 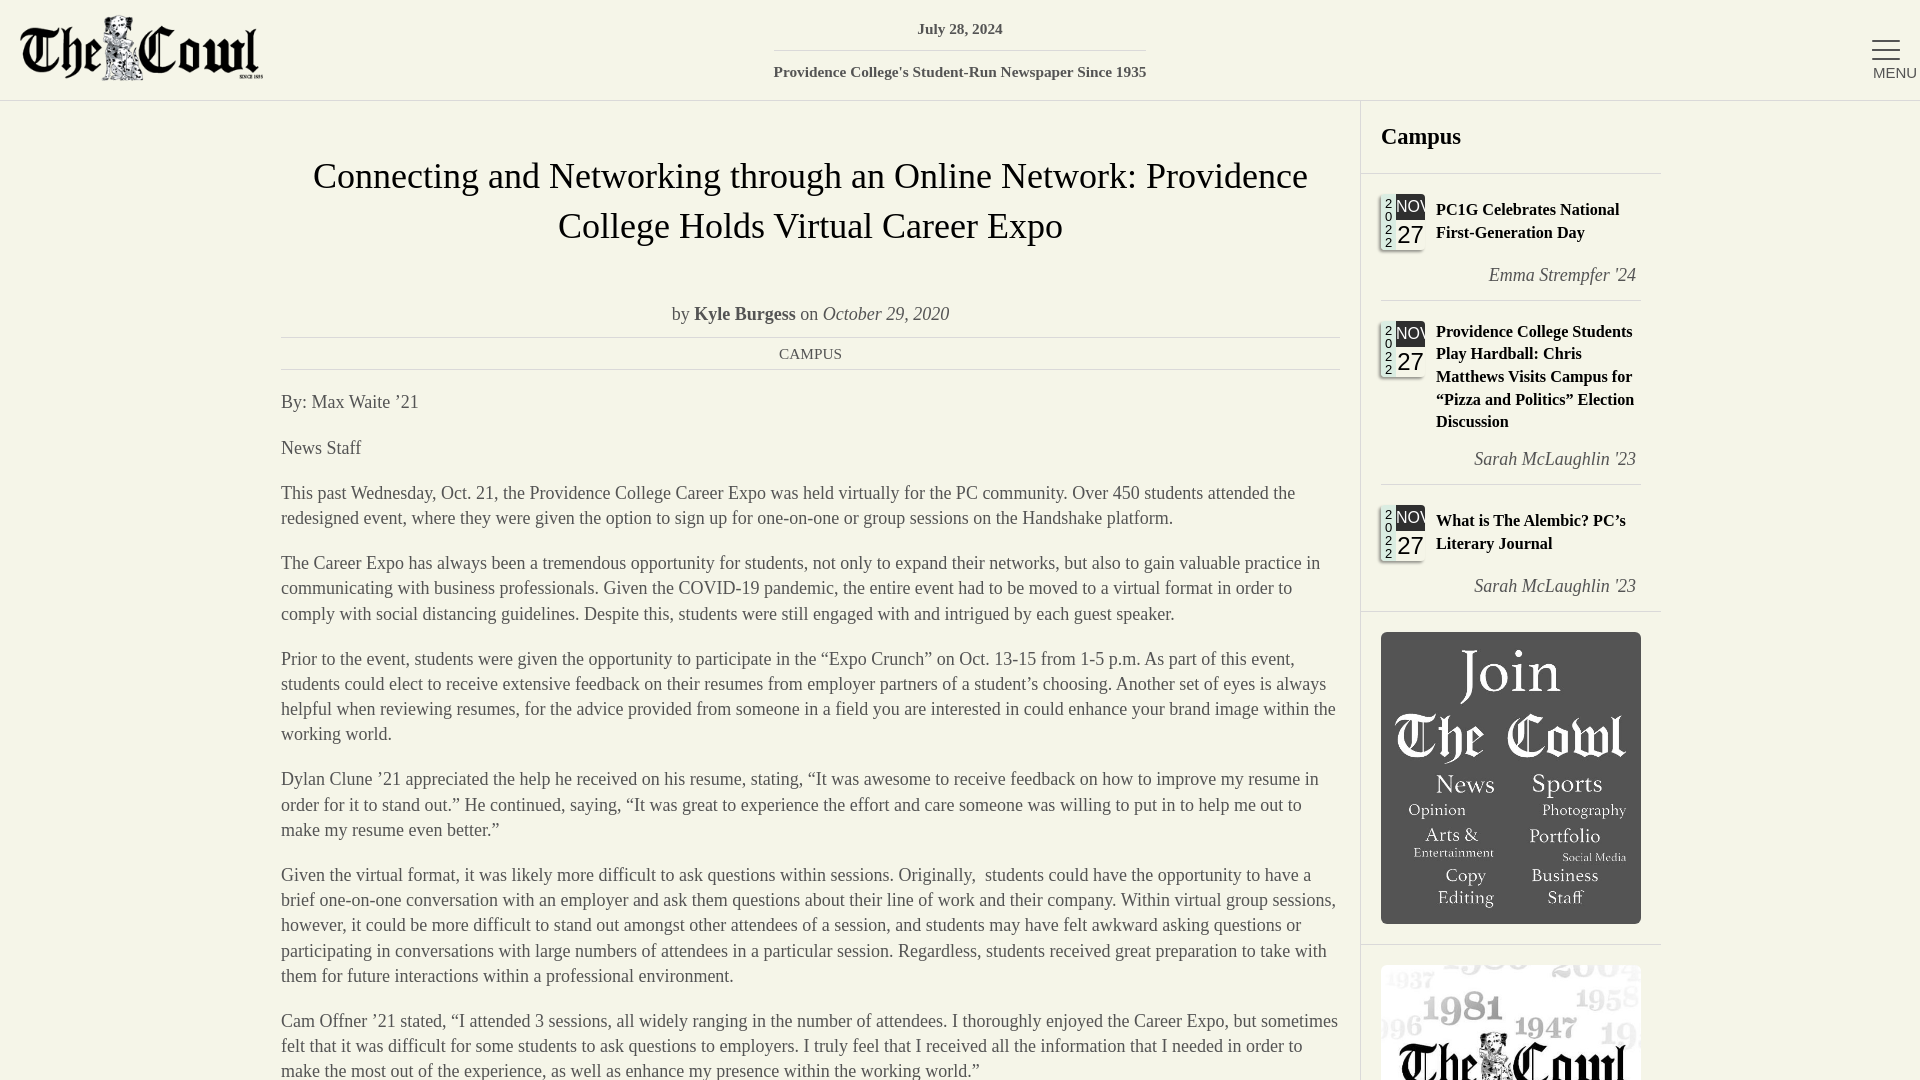 I want to click on About Us, so click(x=1510, y=136).